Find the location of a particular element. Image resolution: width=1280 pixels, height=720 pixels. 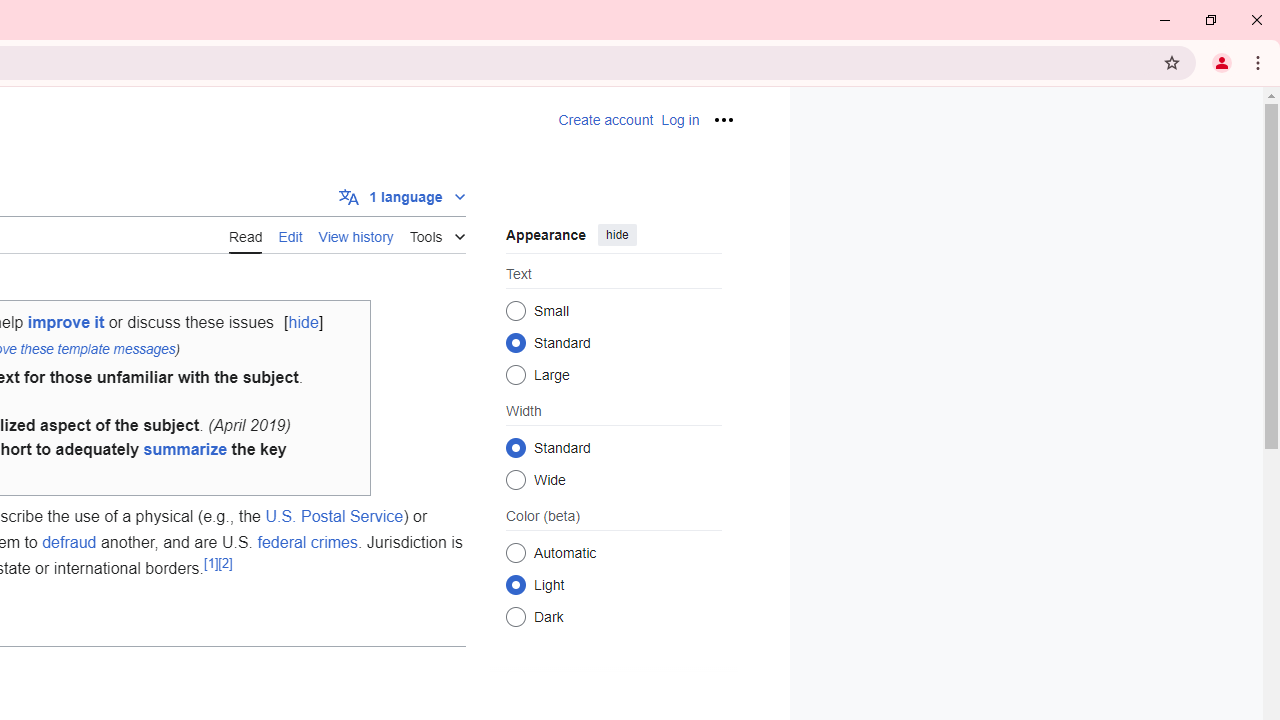

Standard is located at coordinates (516, 447).